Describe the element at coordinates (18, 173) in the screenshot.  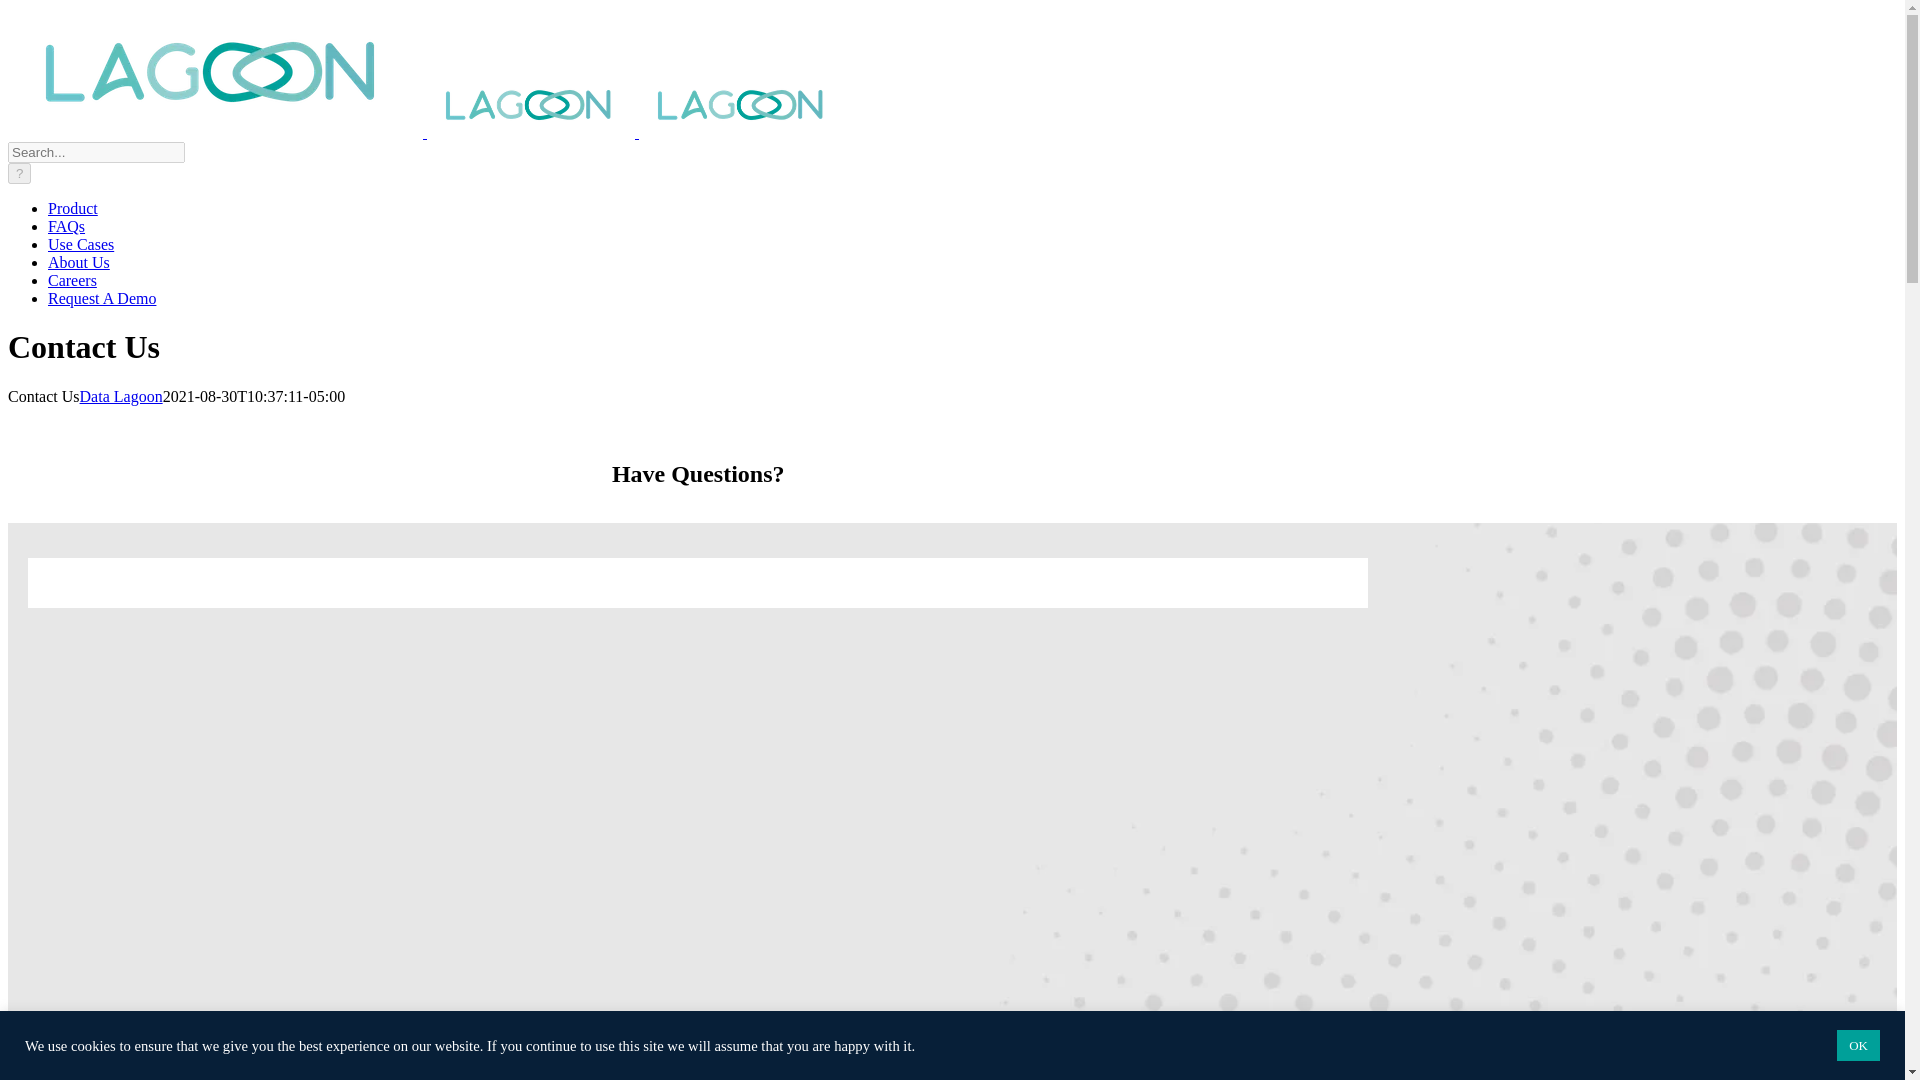
I see `?` at that location.